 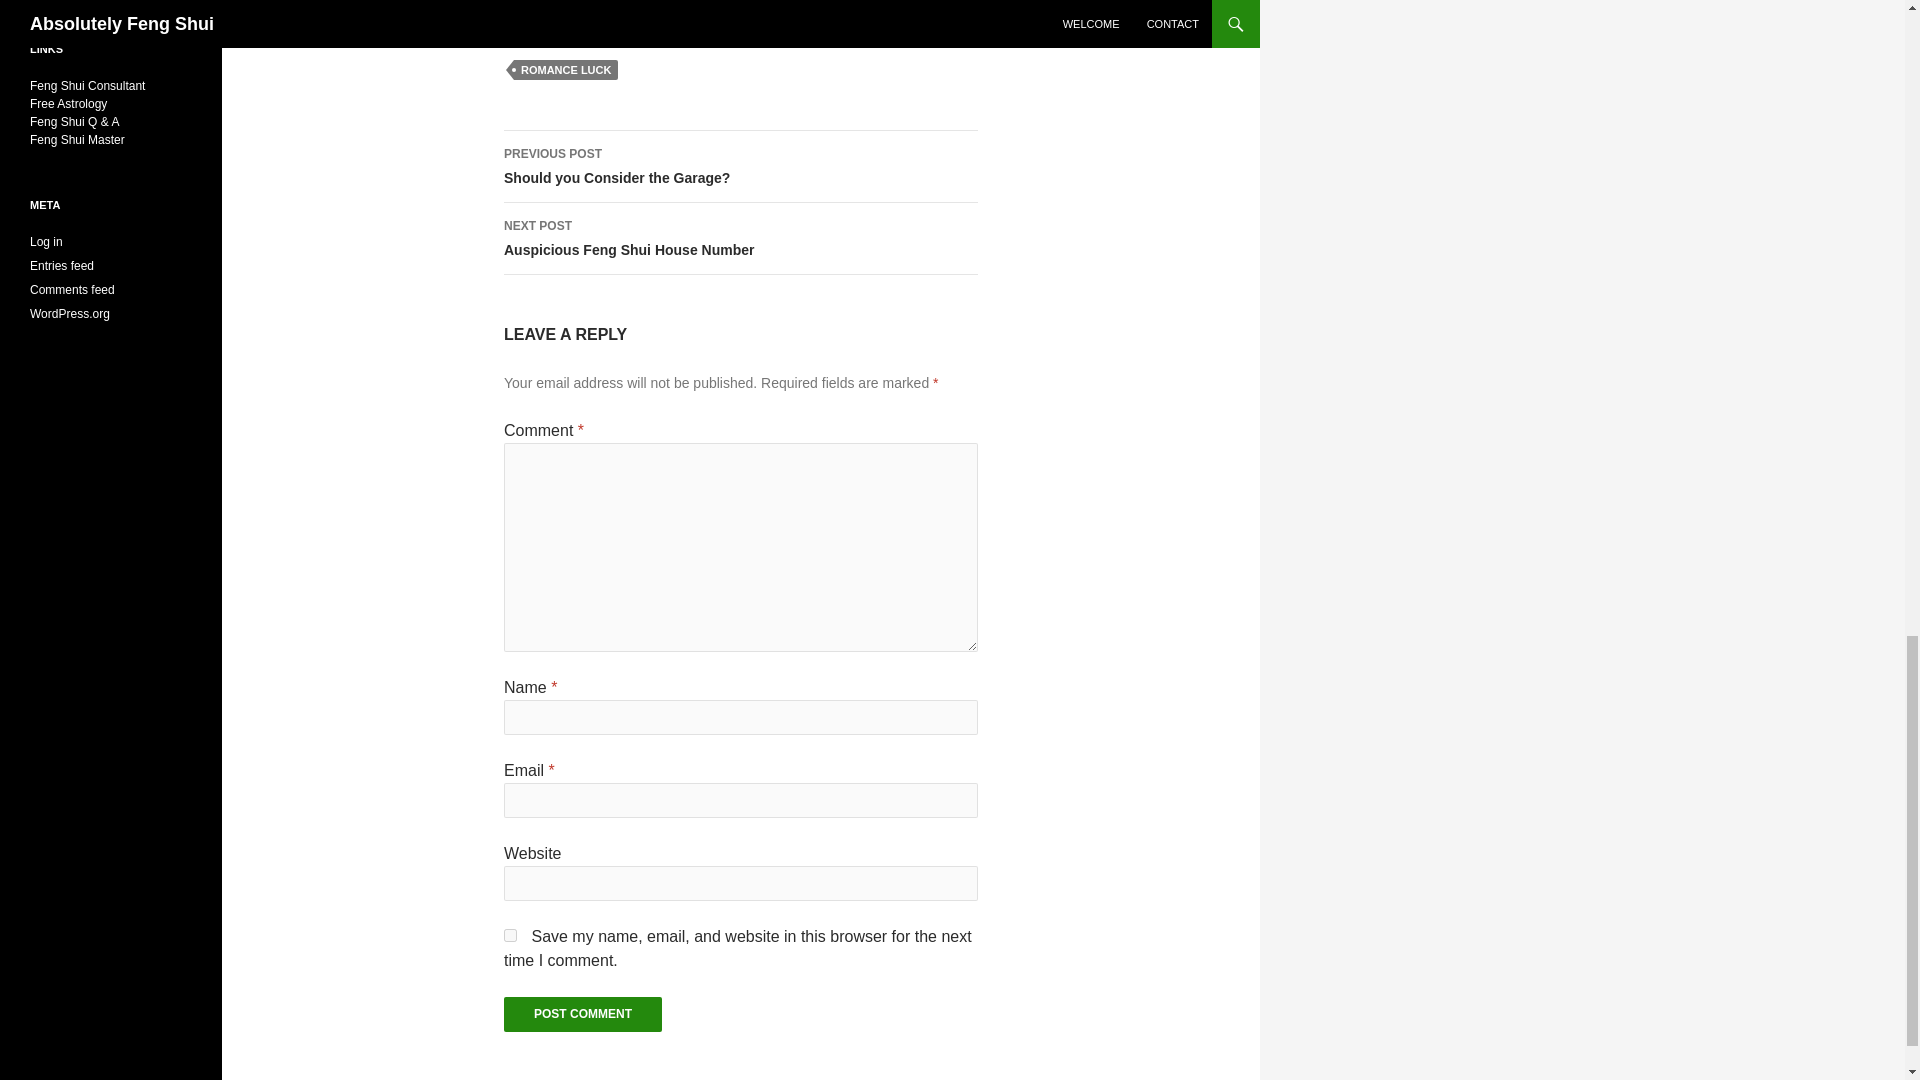 I want to click on Post Comment, so click(x=740, y=239).